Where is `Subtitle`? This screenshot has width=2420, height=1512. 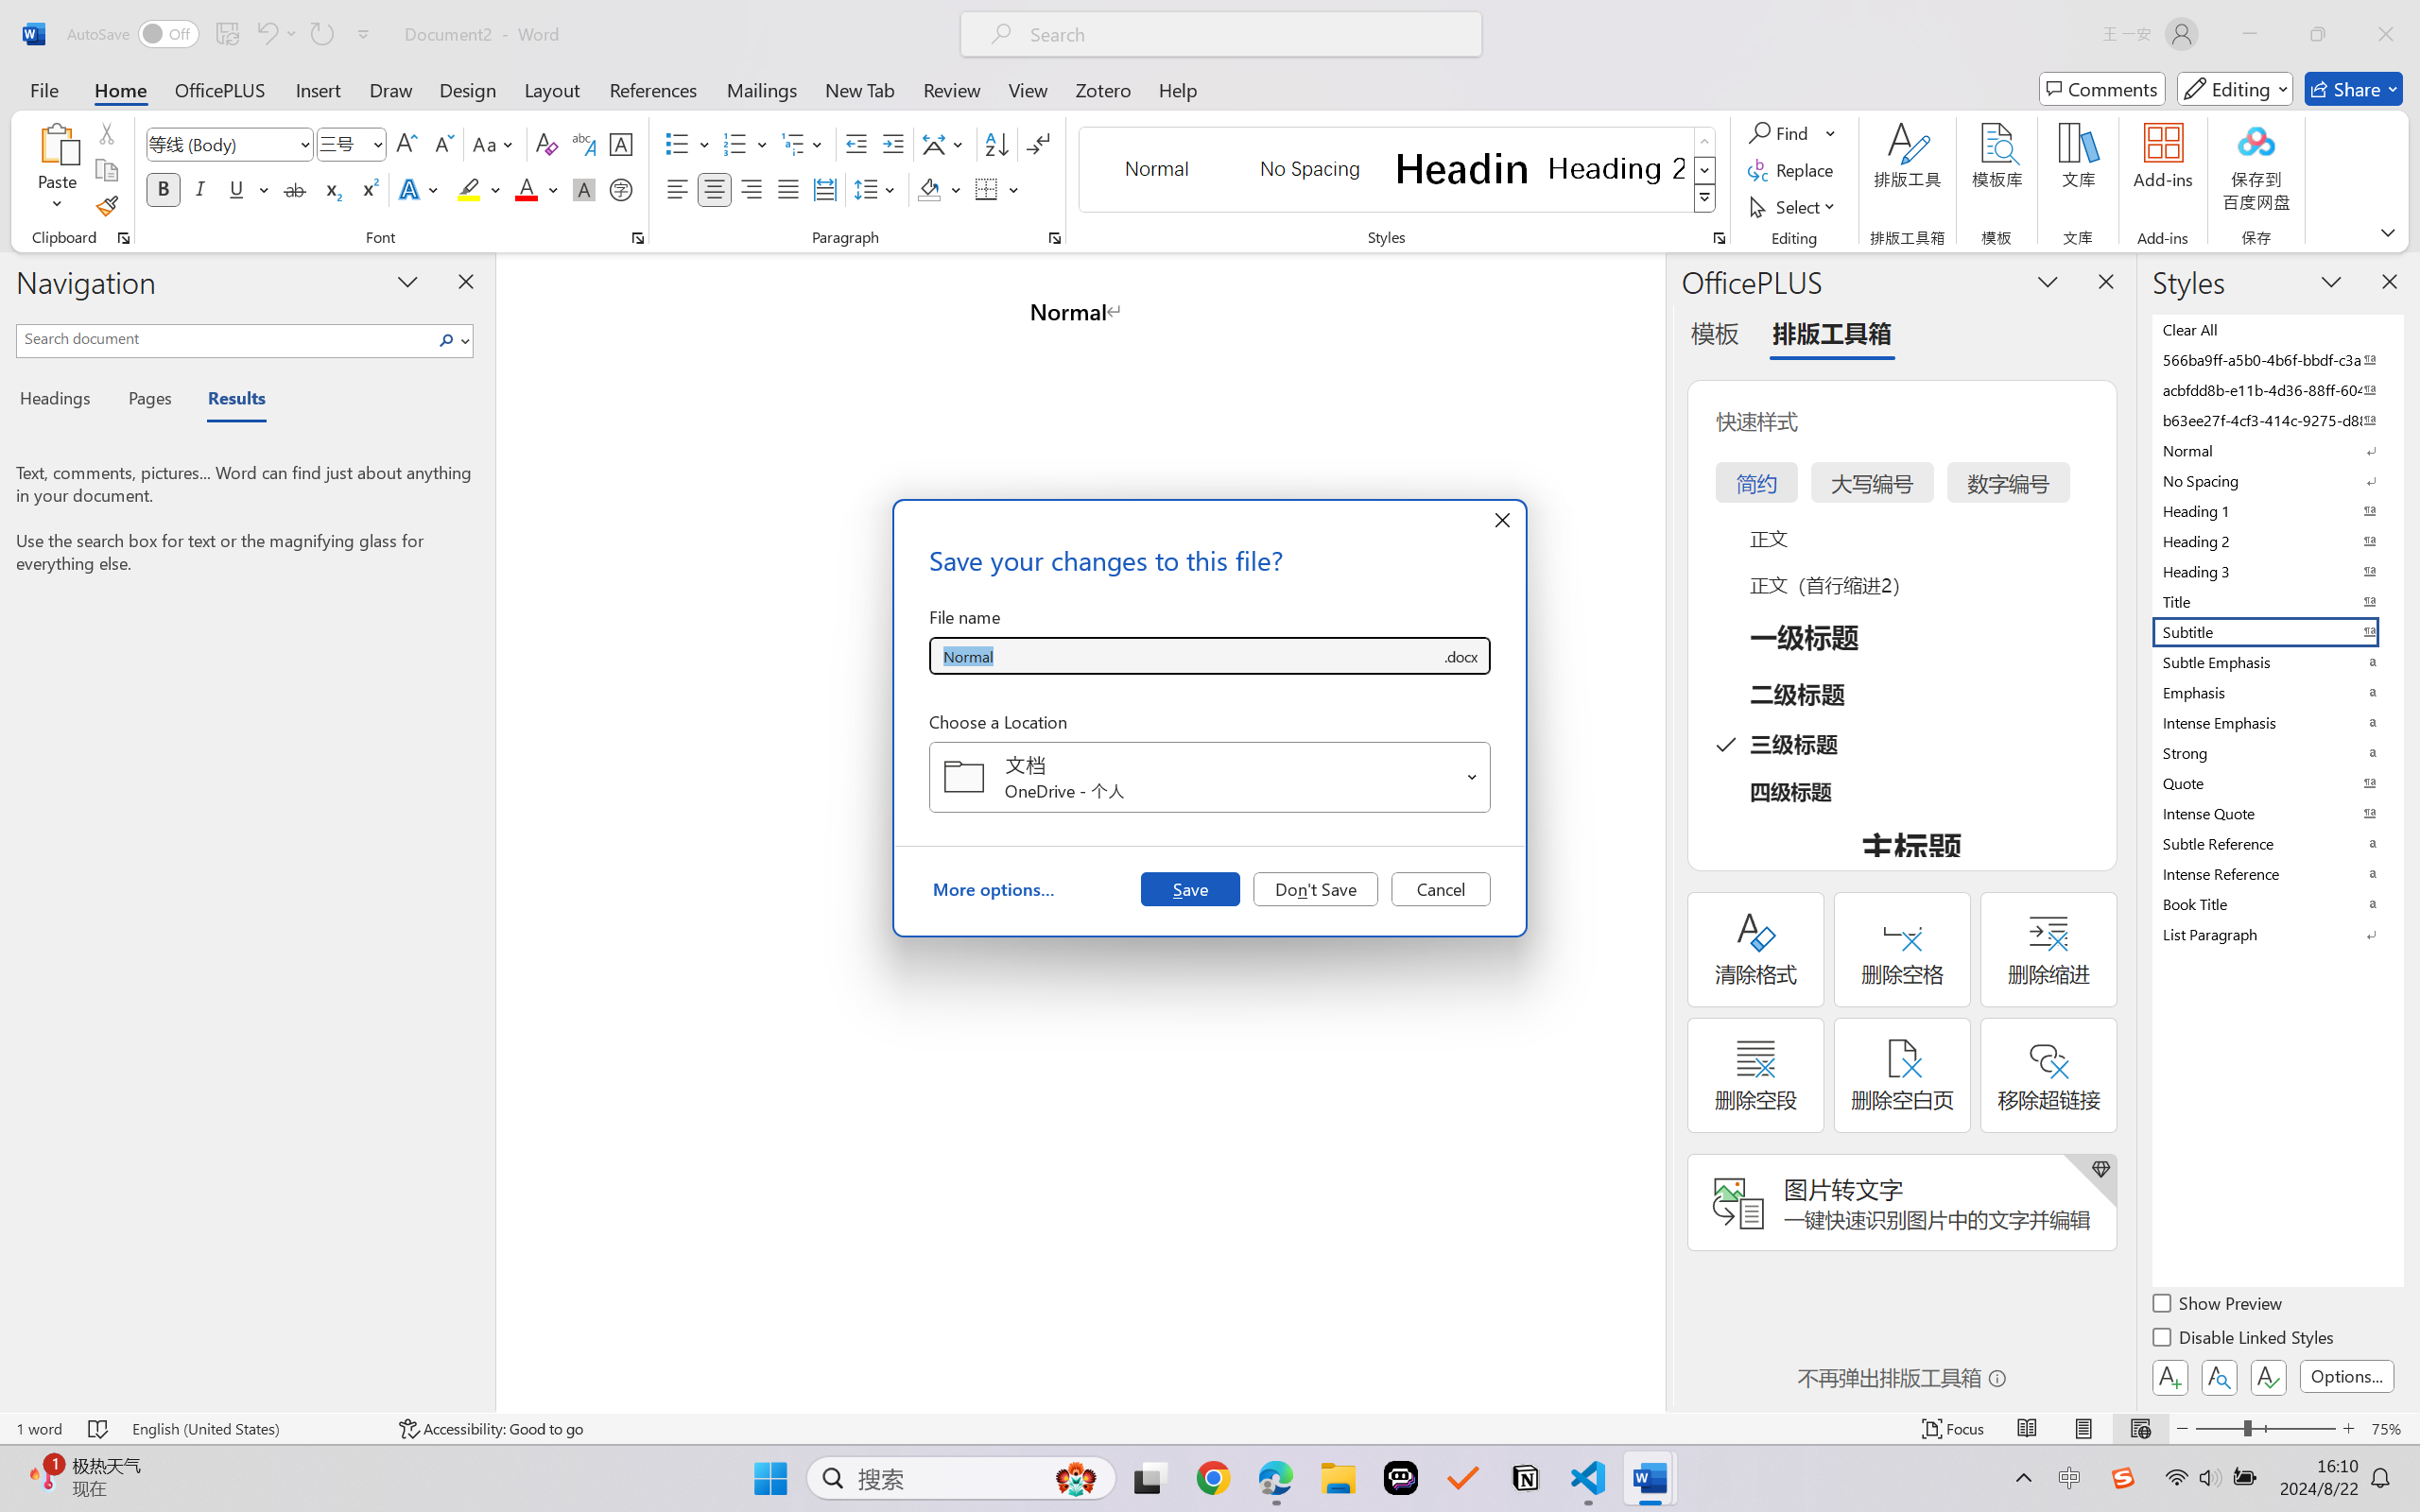 Subtitle is located at coordinates (2276, 631).